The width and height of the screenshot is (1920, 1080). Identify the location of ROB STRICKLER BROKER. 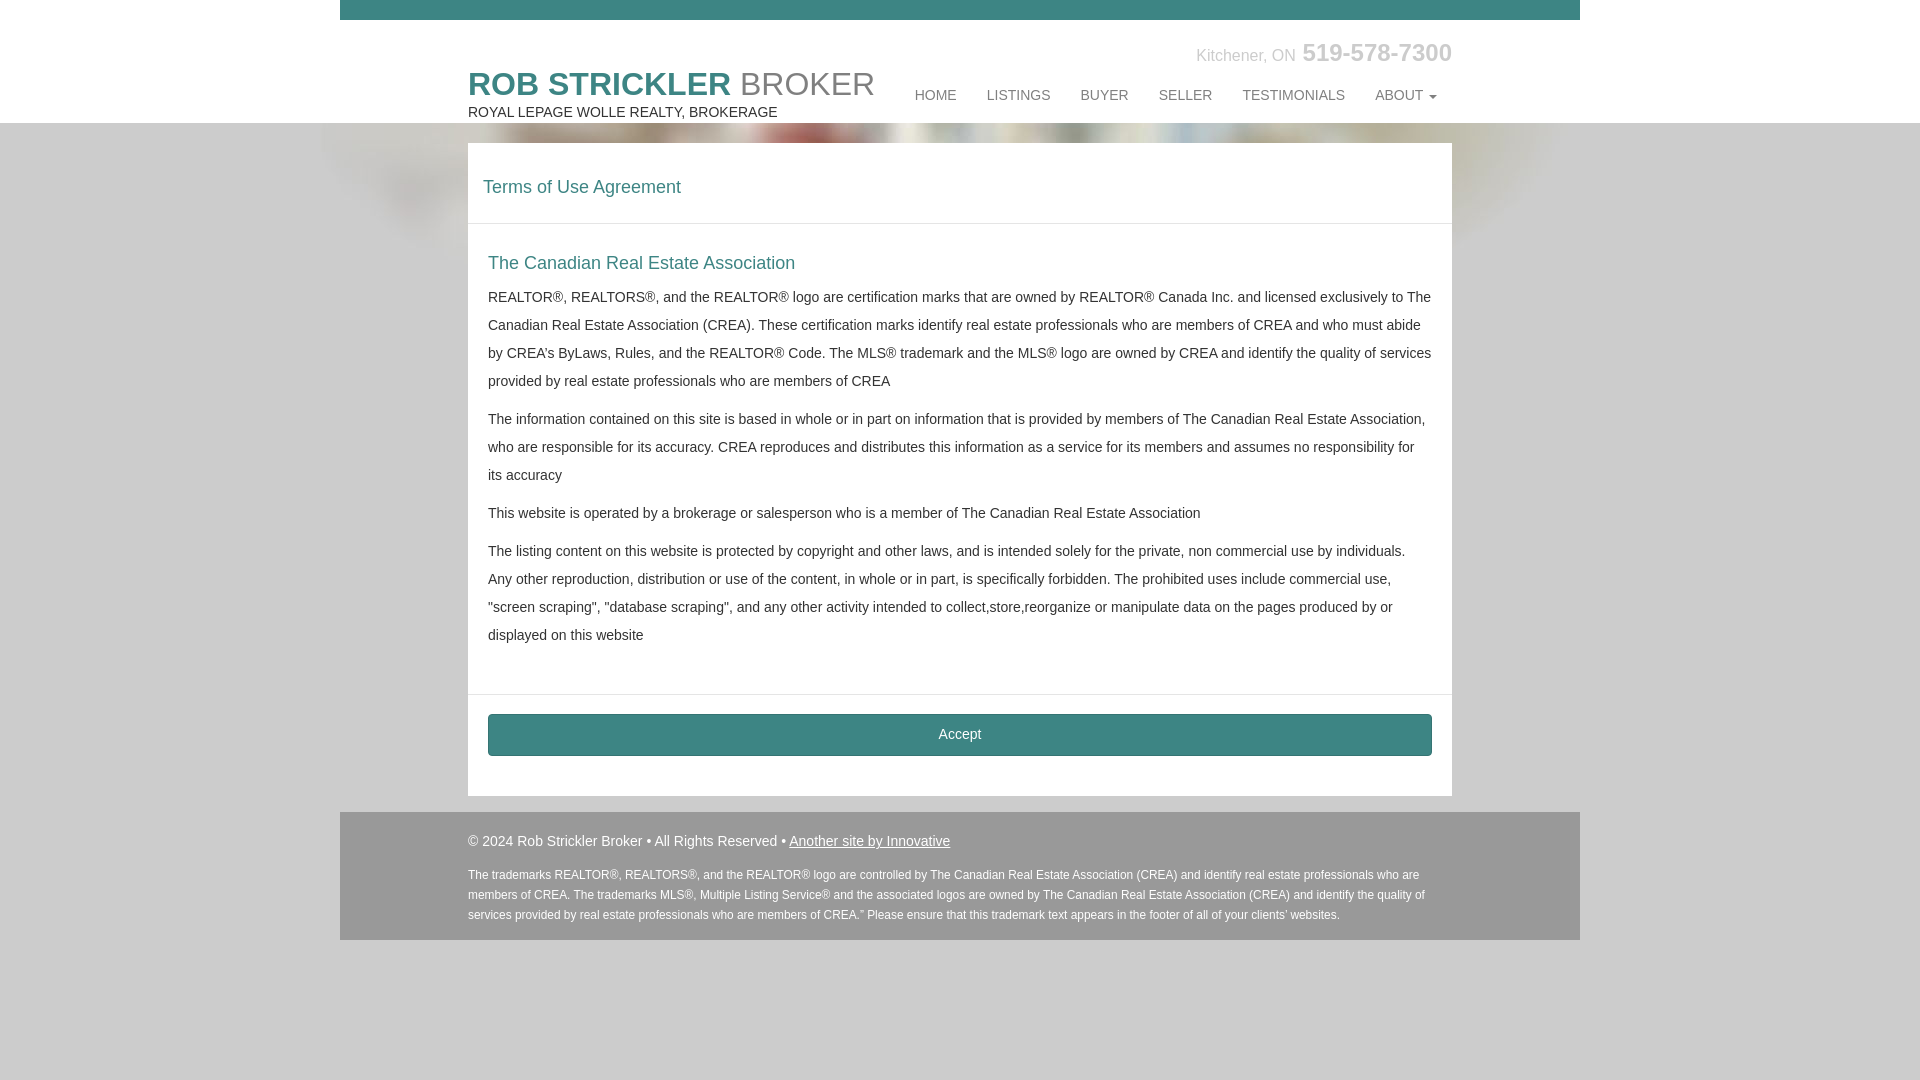
(672, 77).